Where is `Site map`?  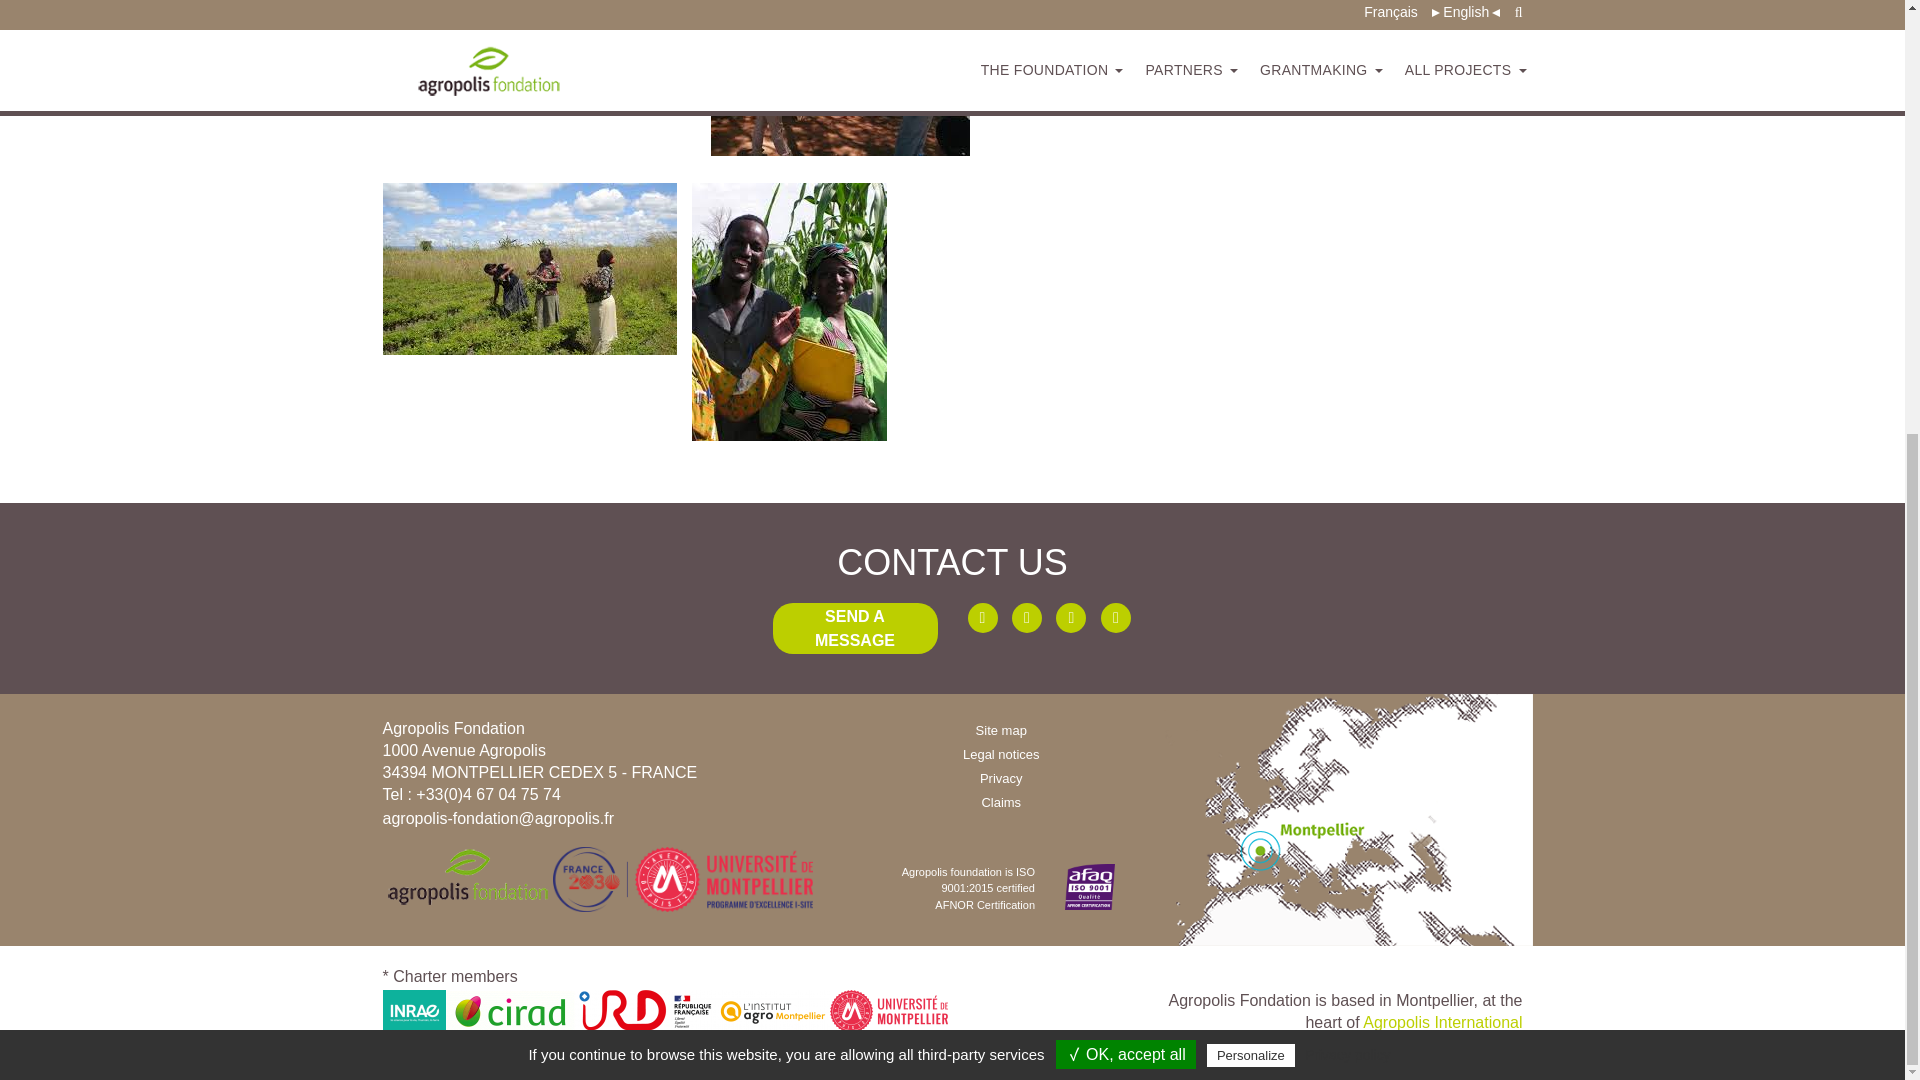 Site map is located at coordinates (1001, 730).